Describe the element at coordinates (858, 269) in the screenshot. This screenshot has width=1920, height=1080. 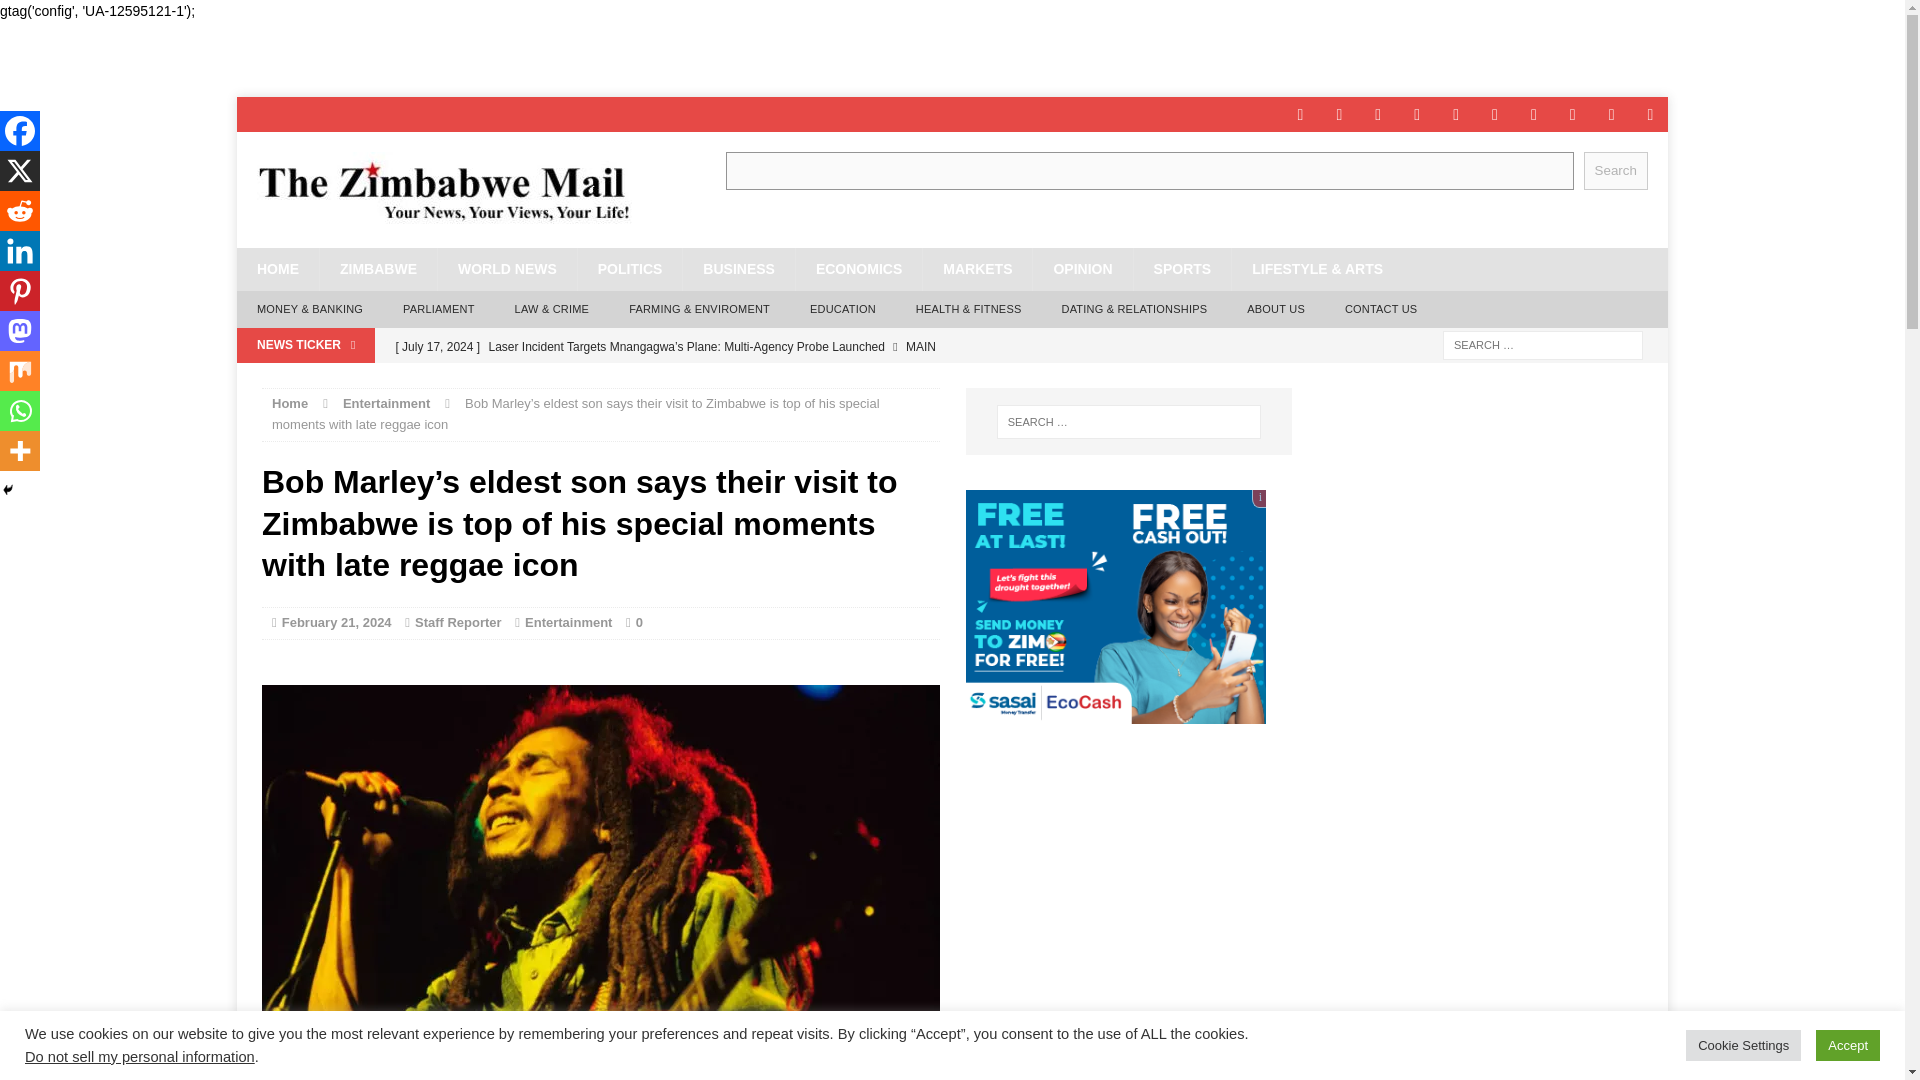
I see `ECONOMICS` at that location.